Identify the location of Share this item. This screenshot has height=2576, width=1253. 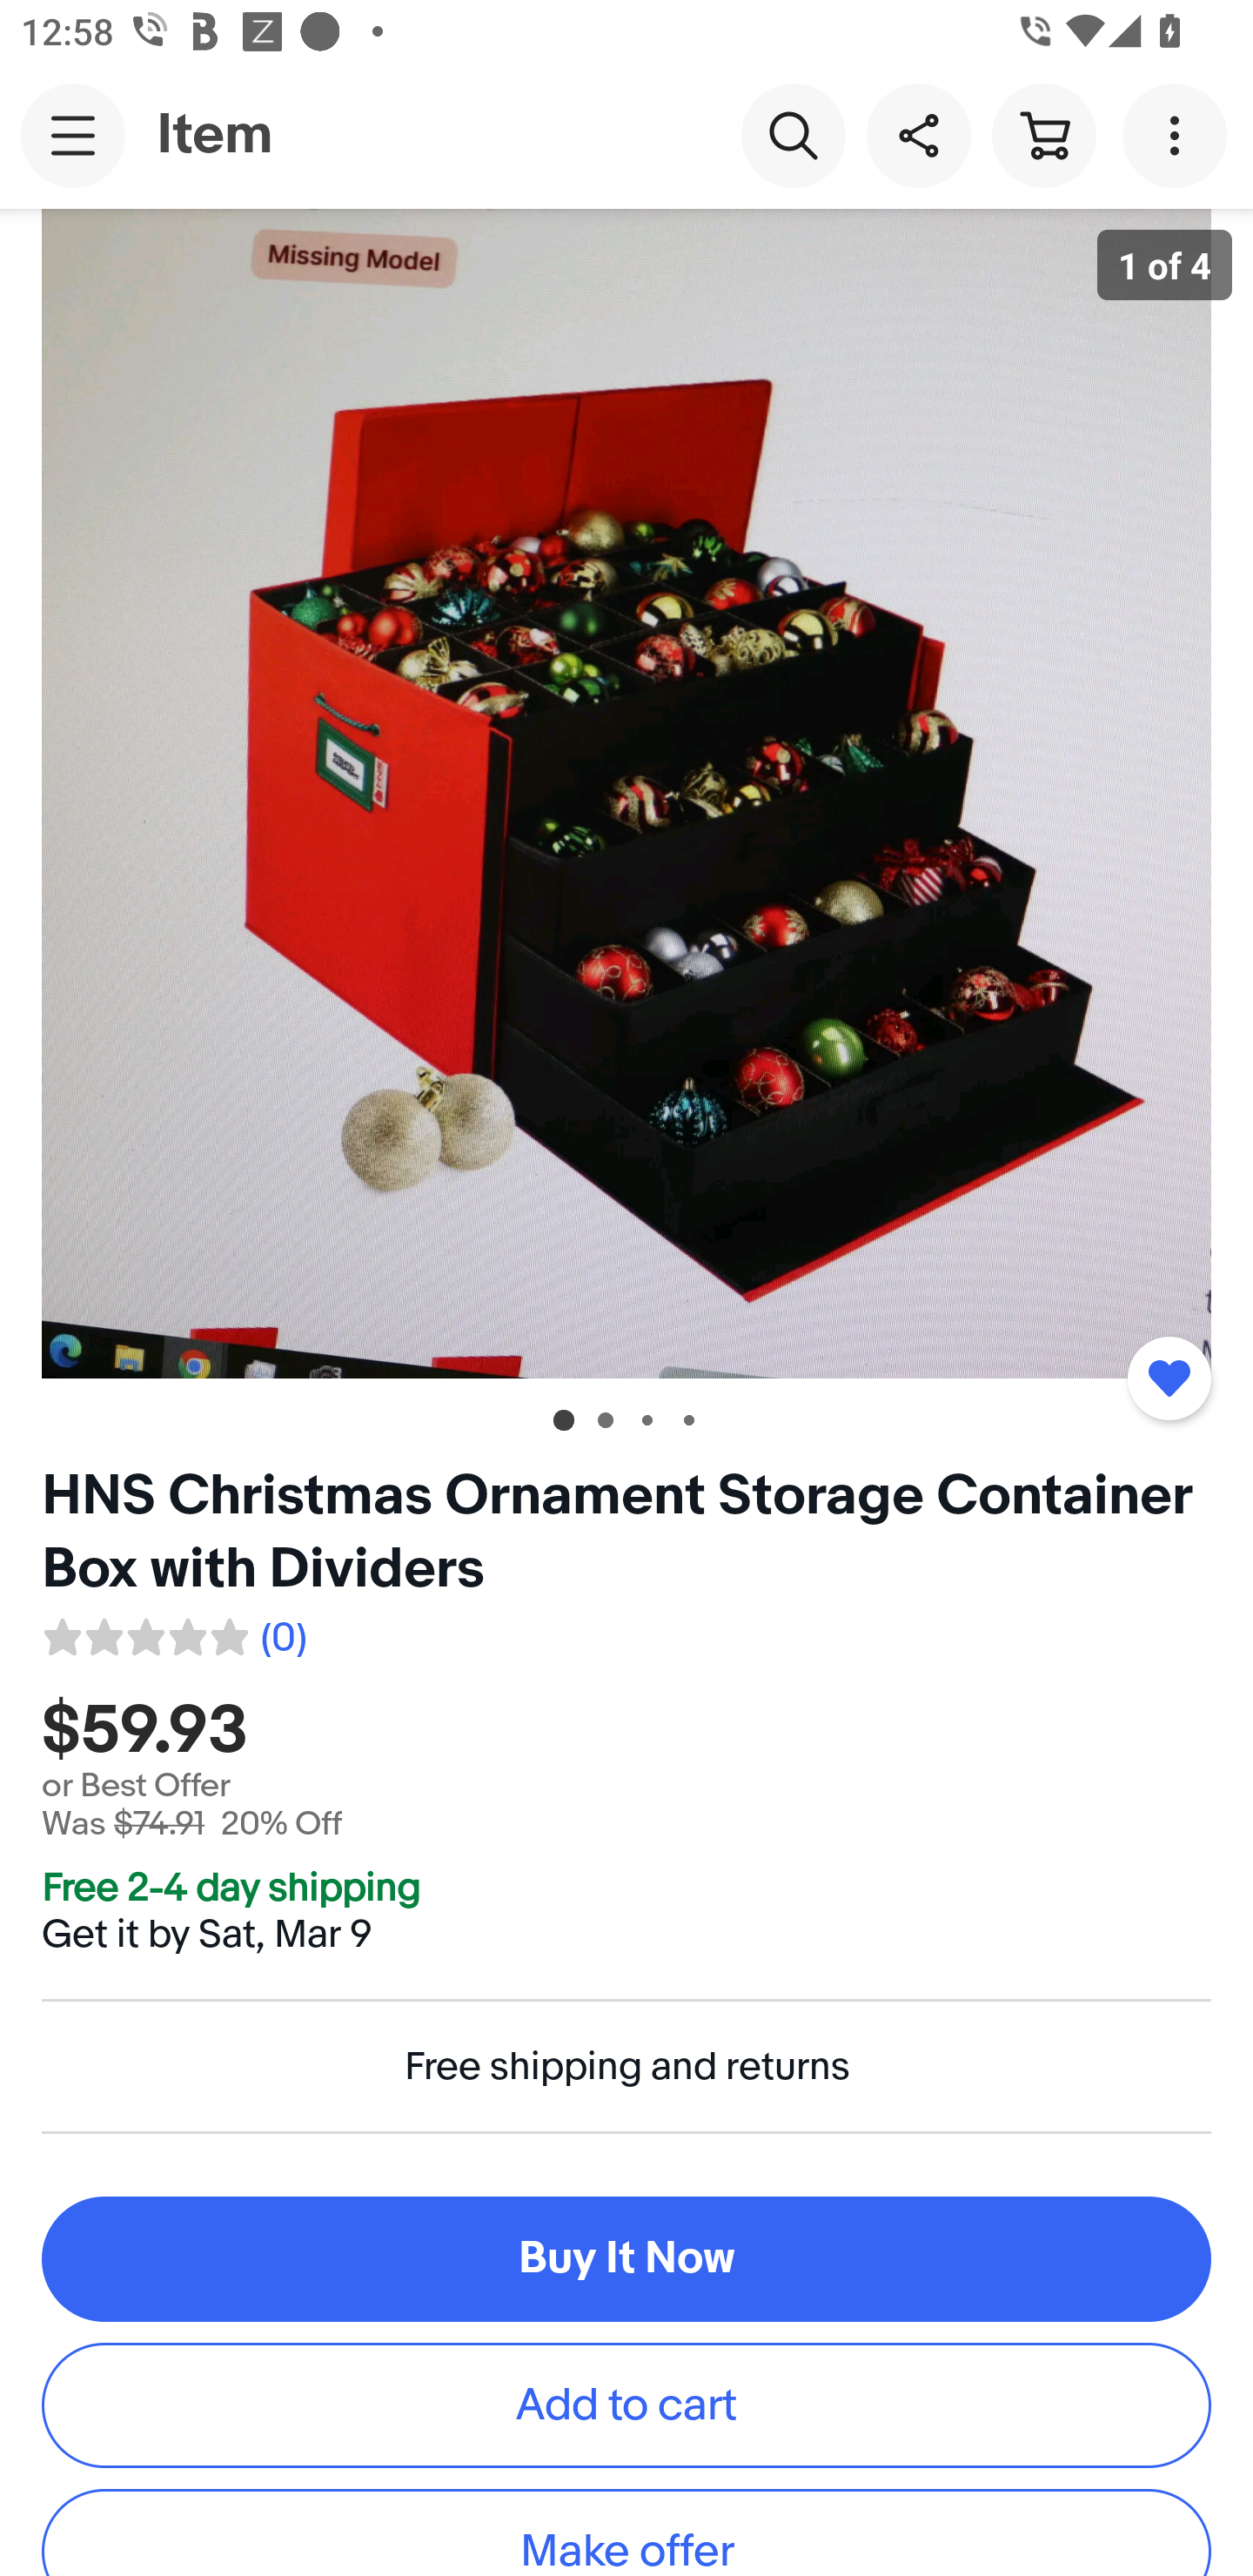
(918, 134).